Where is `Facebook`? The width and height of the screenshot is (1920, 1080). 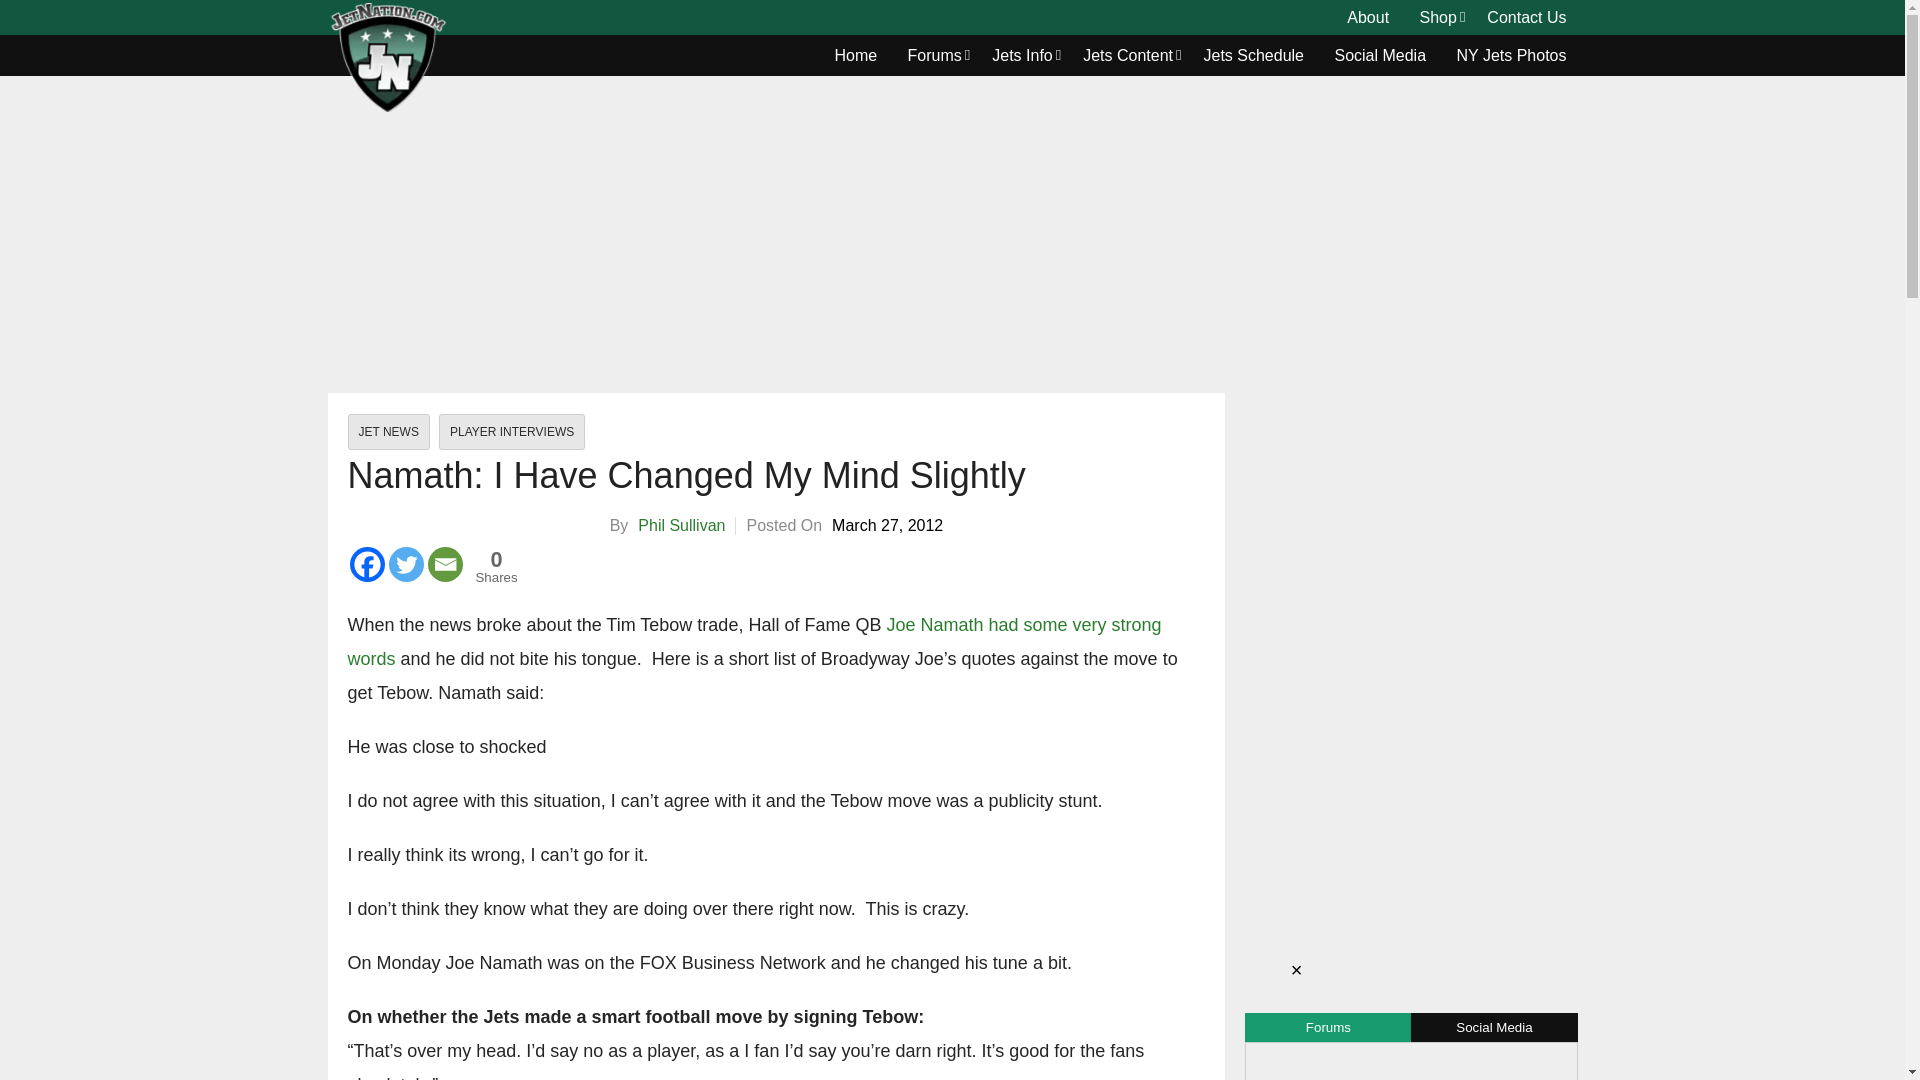
Facebook is located at coordinates (367, 564).